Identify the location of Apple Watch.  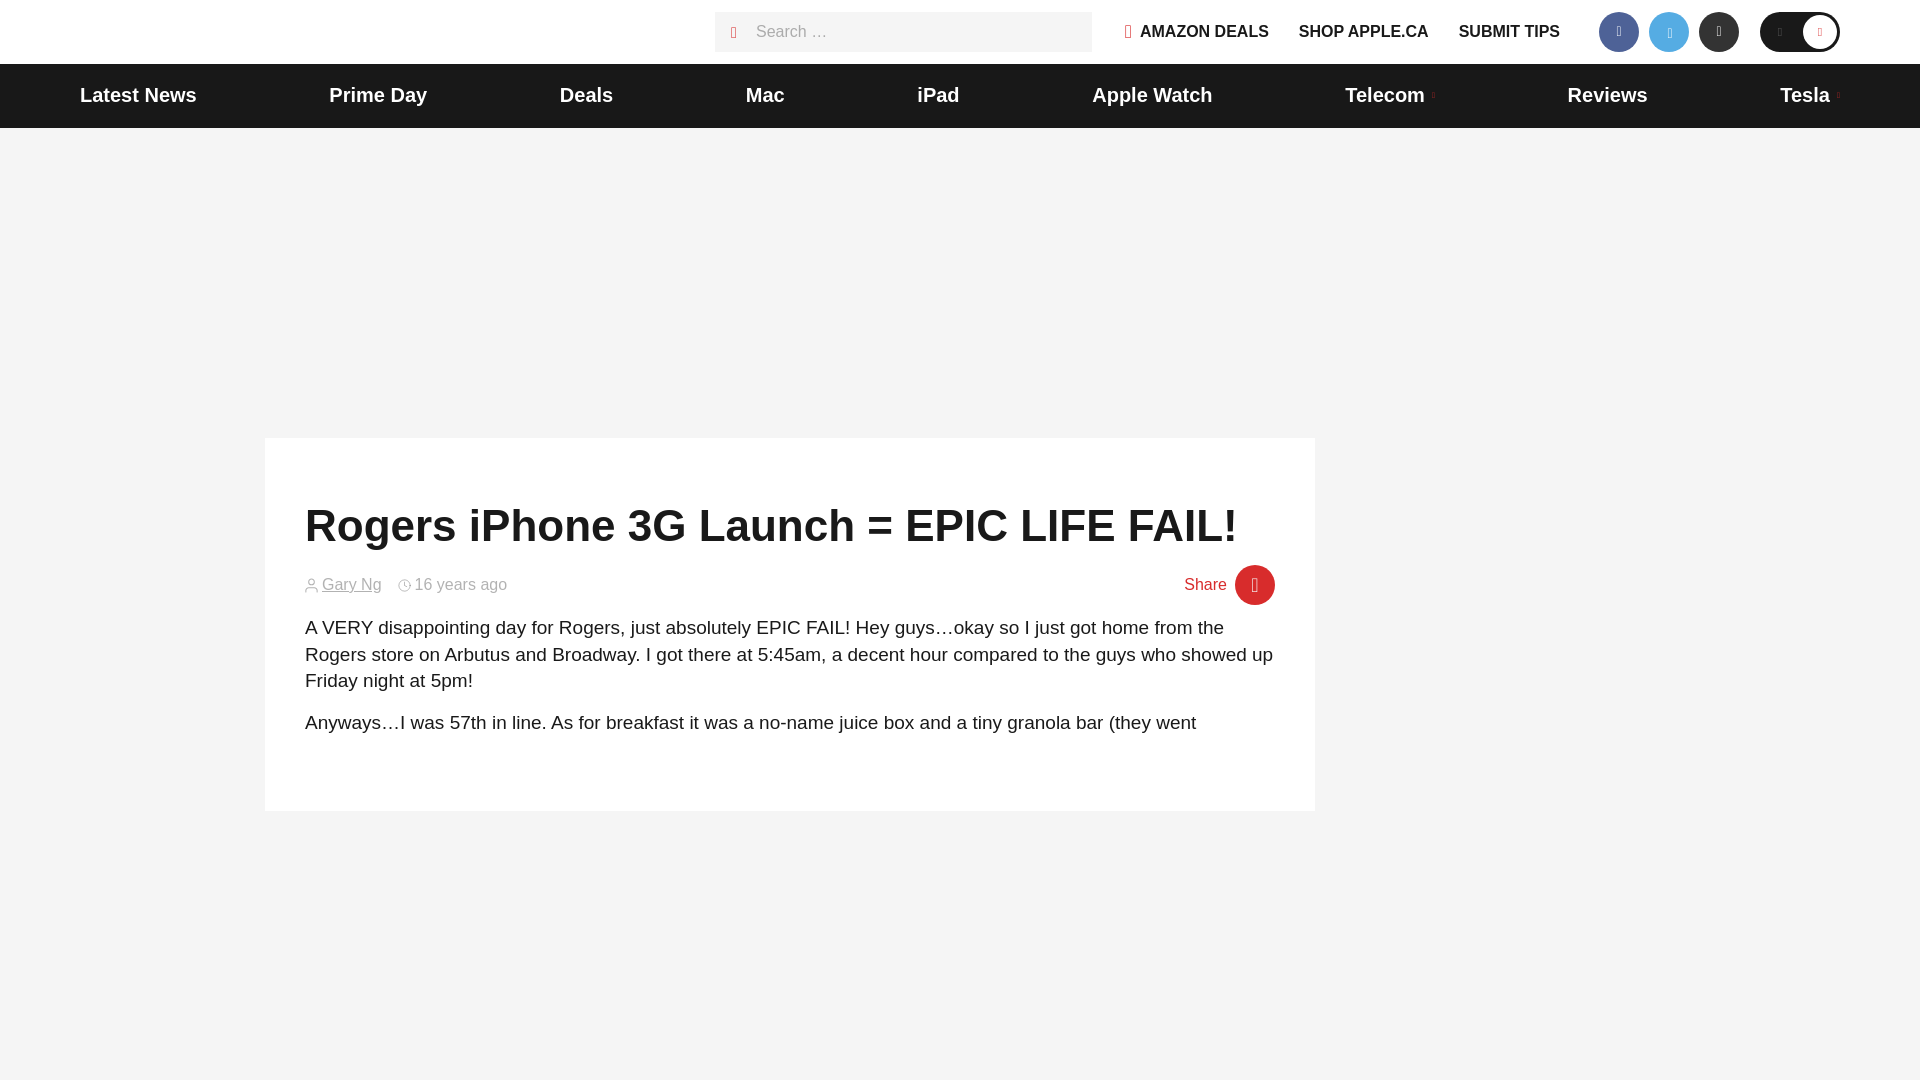
(1152, 96).